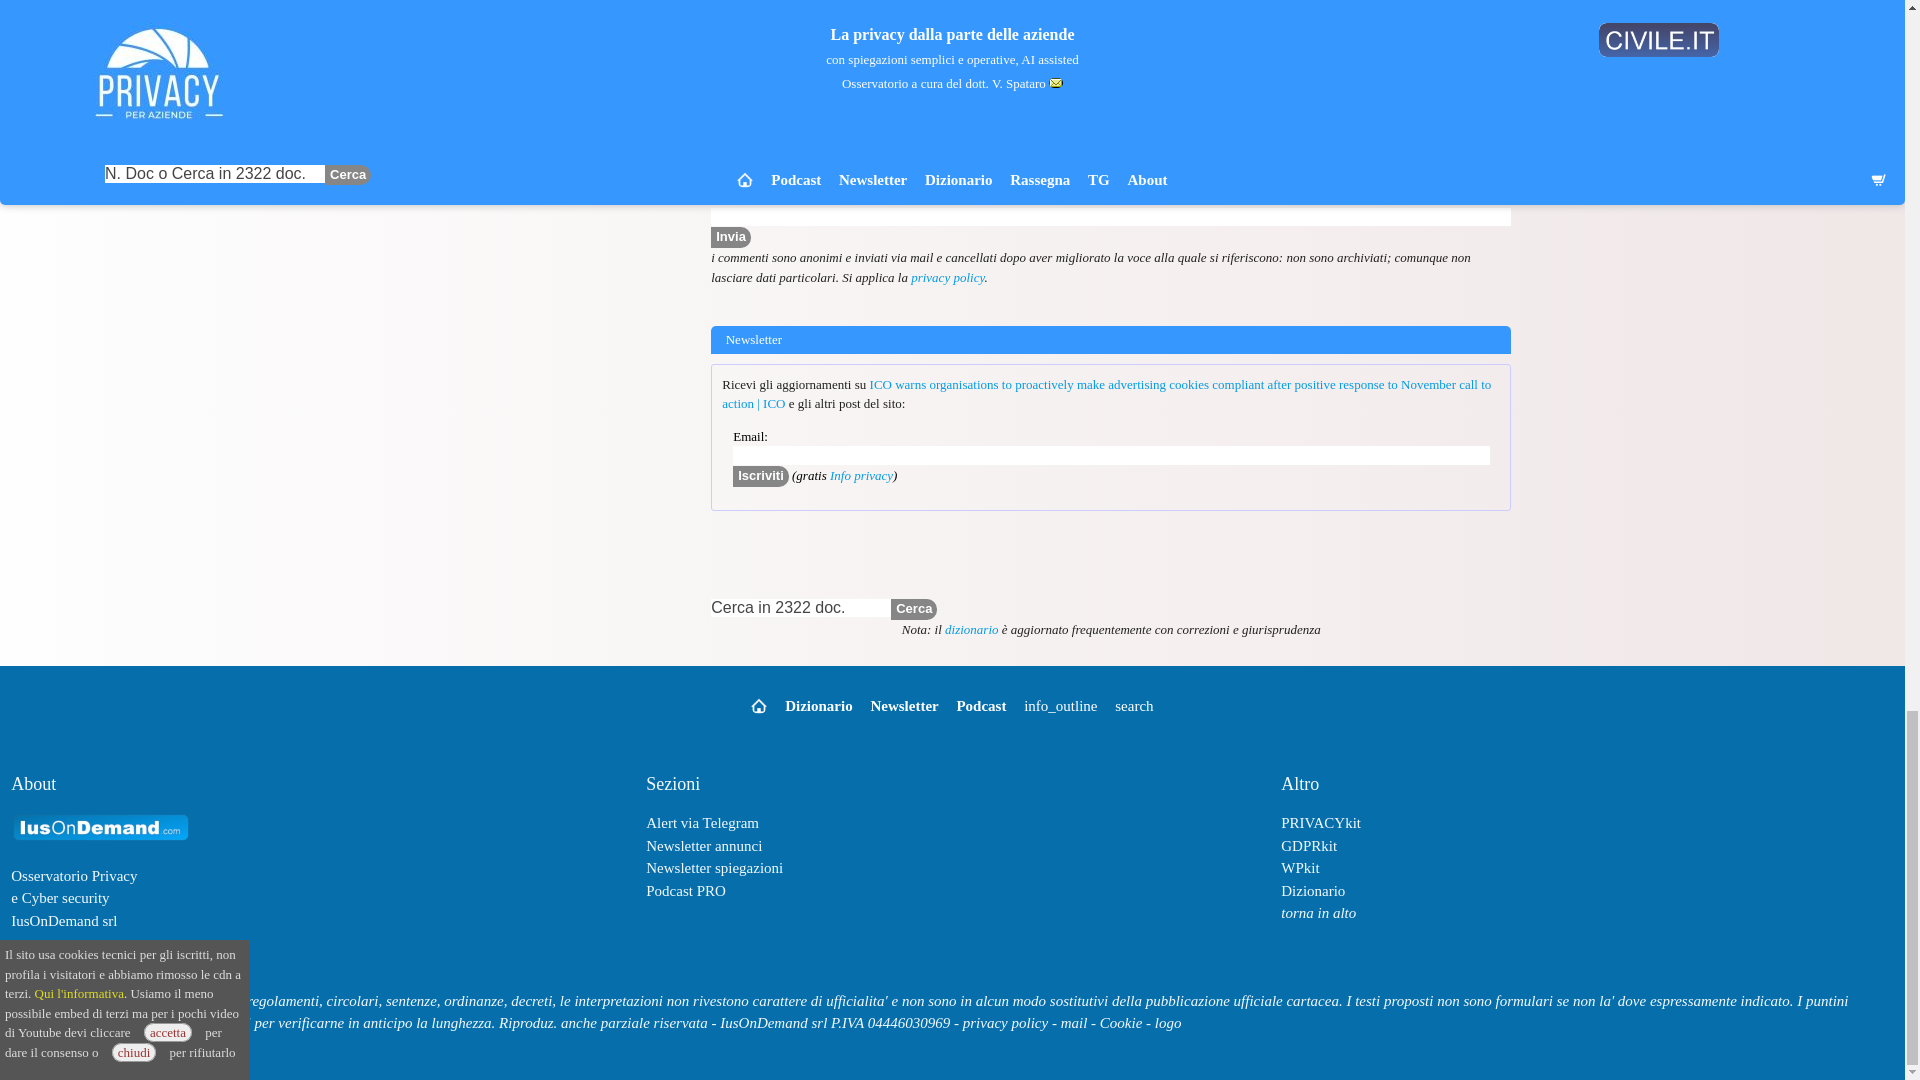 This screenshot has width=1920, height=1080. What do you see at coordinates (1370, 177) in the screenshot?
I see `Invia` at bounding box center [1370, 177].